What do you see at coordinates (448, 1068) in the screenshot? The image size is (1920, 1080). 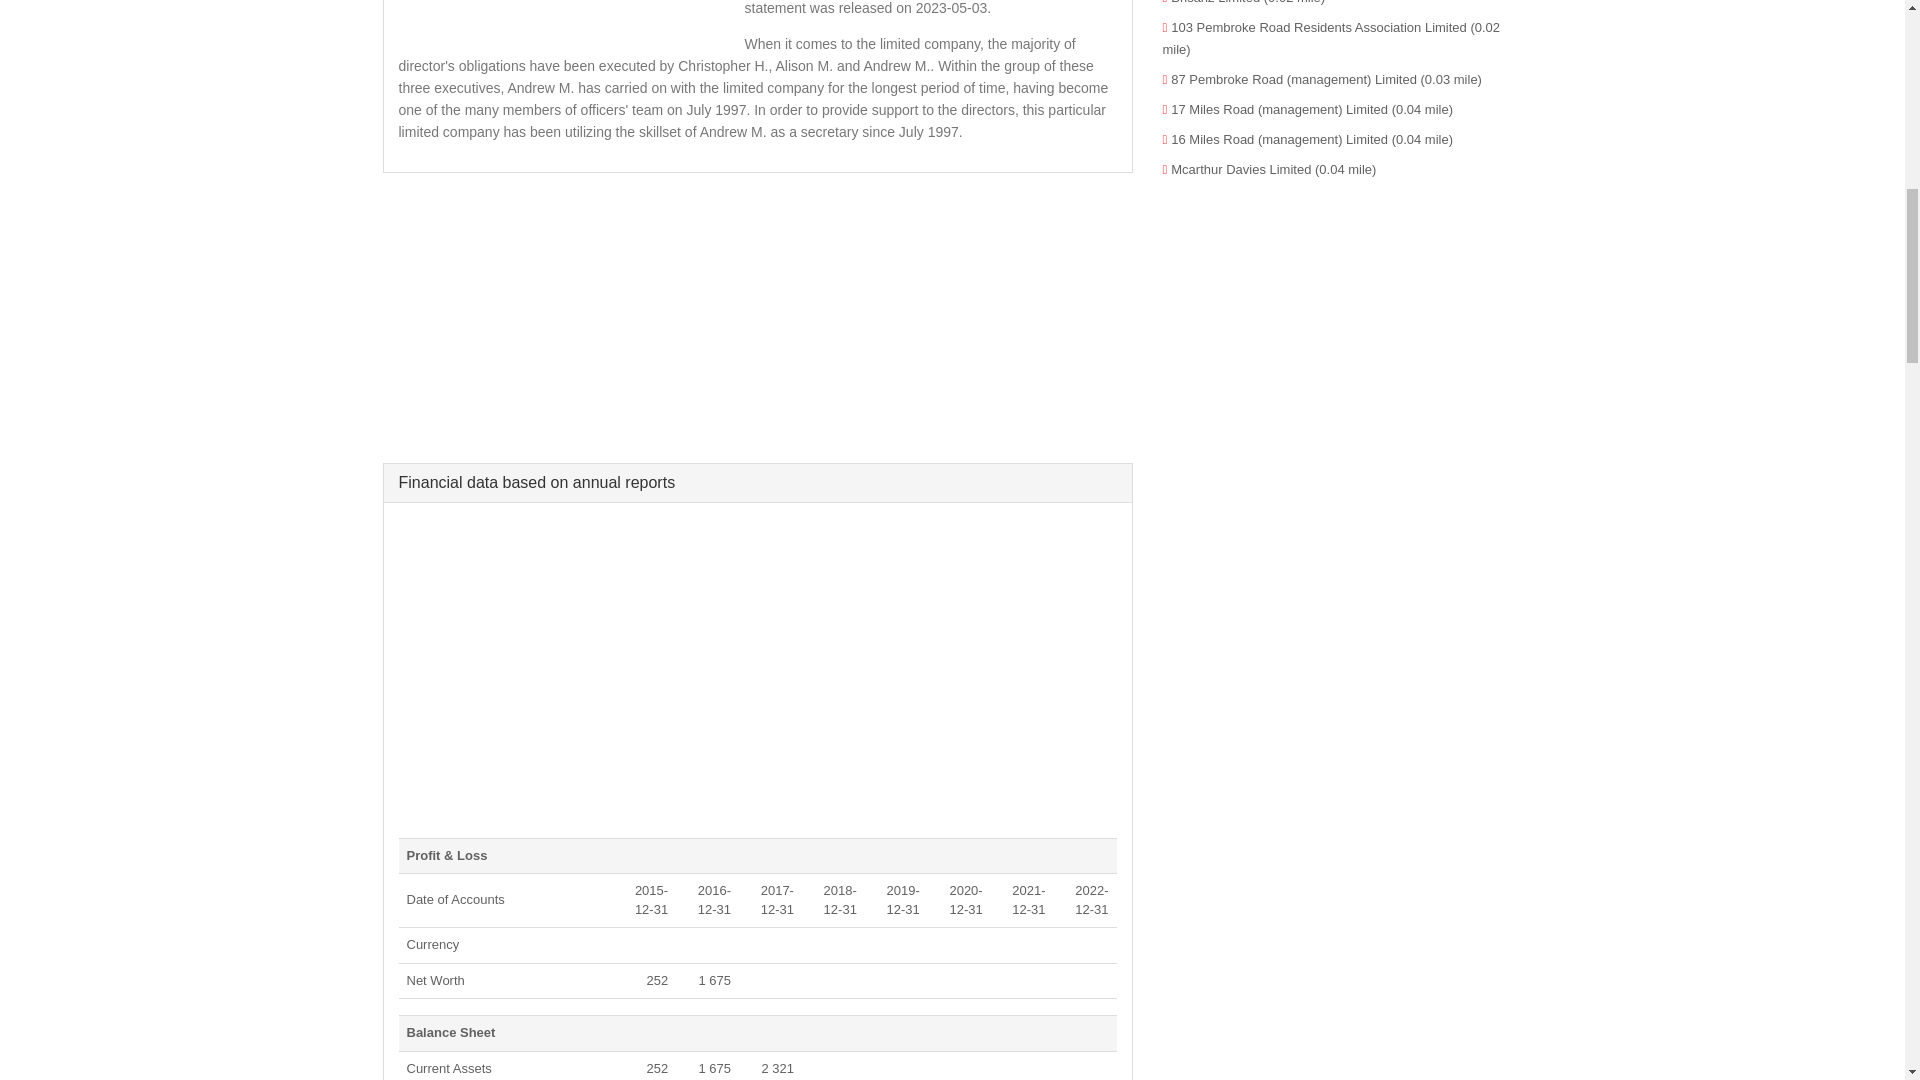 I see `Assets to be used or sold within a year` at bounding box center [448, 1068].